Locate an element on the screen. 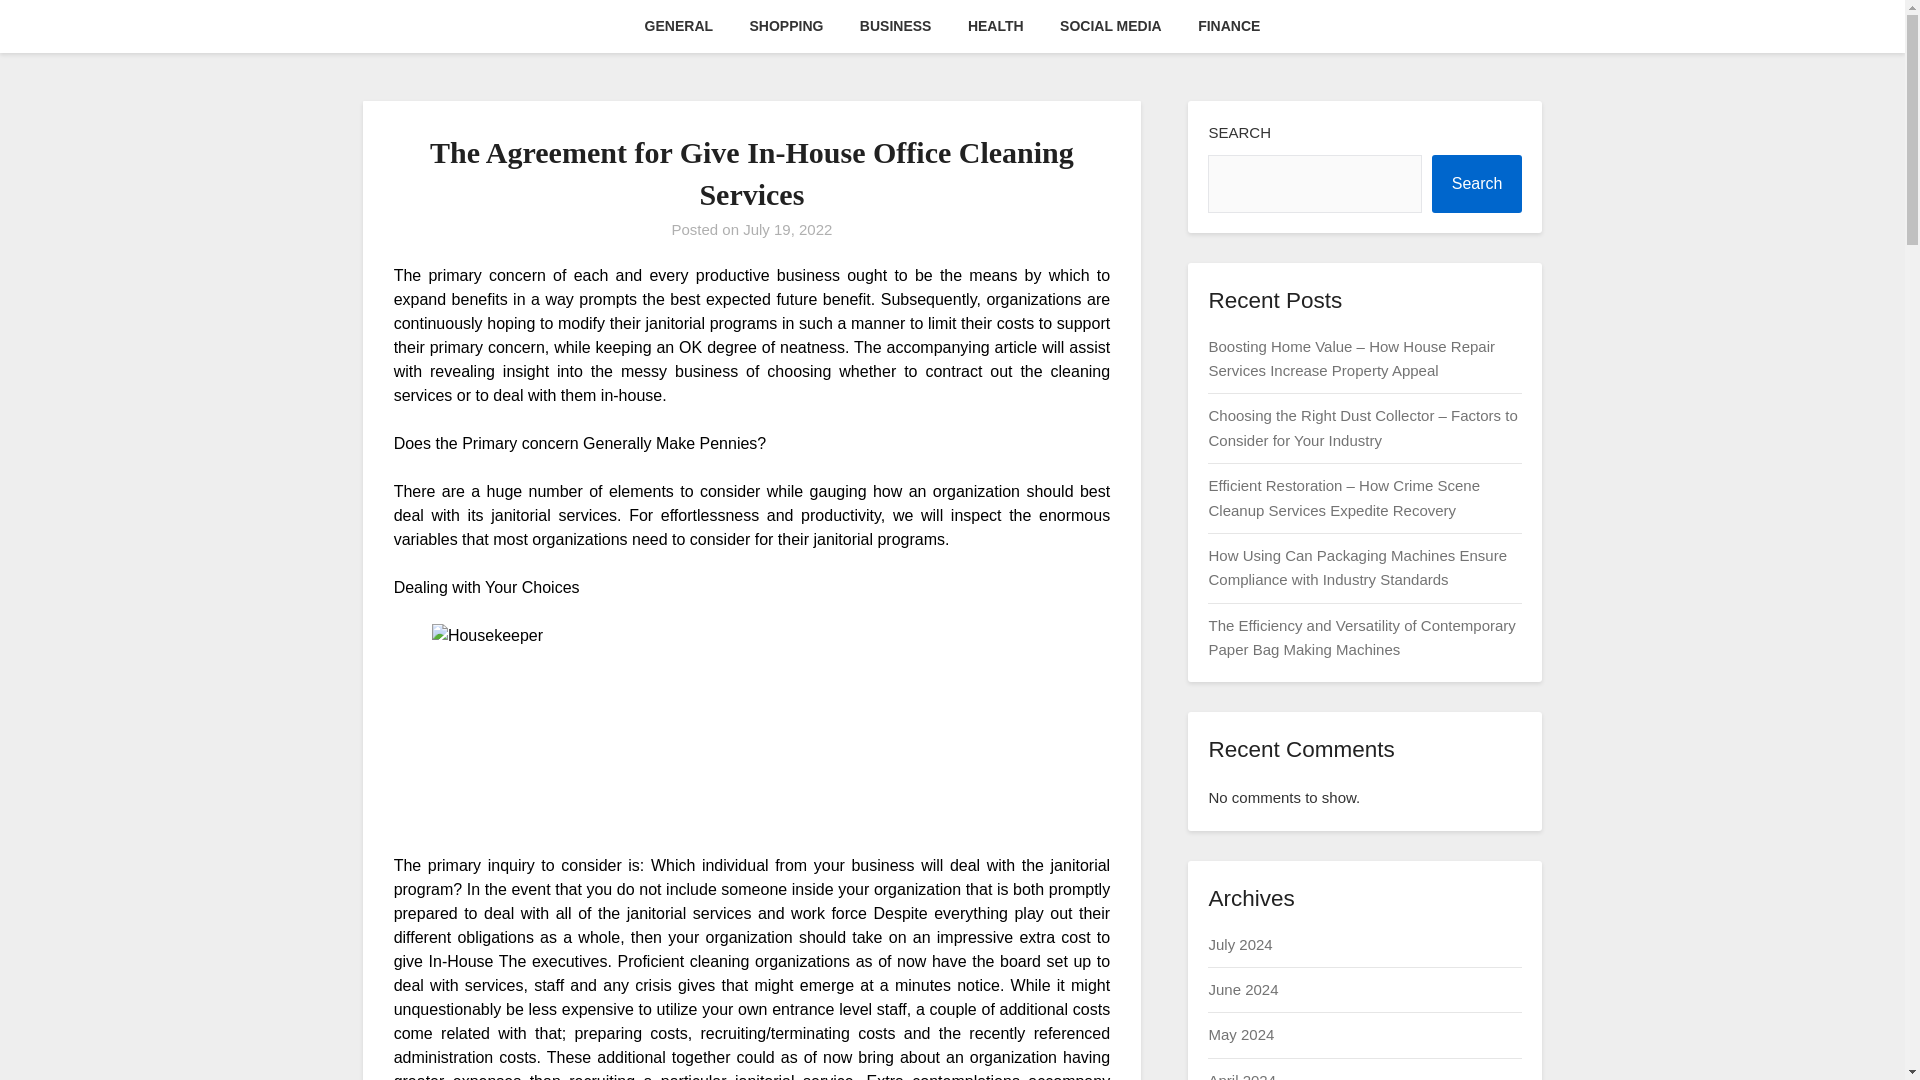 The image size is (1920, 1080). SHOPPING is located at coordinates (786, 26).